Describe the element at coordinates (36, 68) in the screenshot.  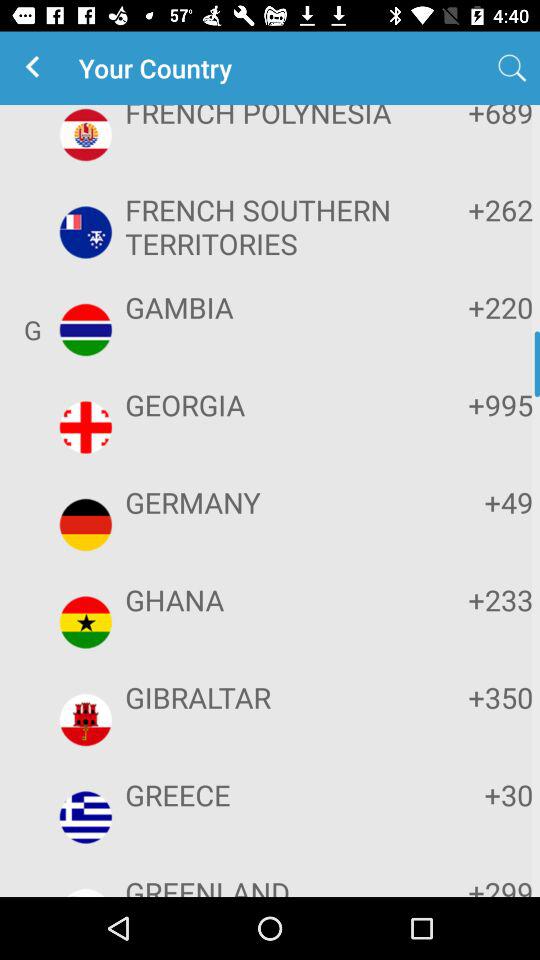
I see `launch the app next to your country` at that location.